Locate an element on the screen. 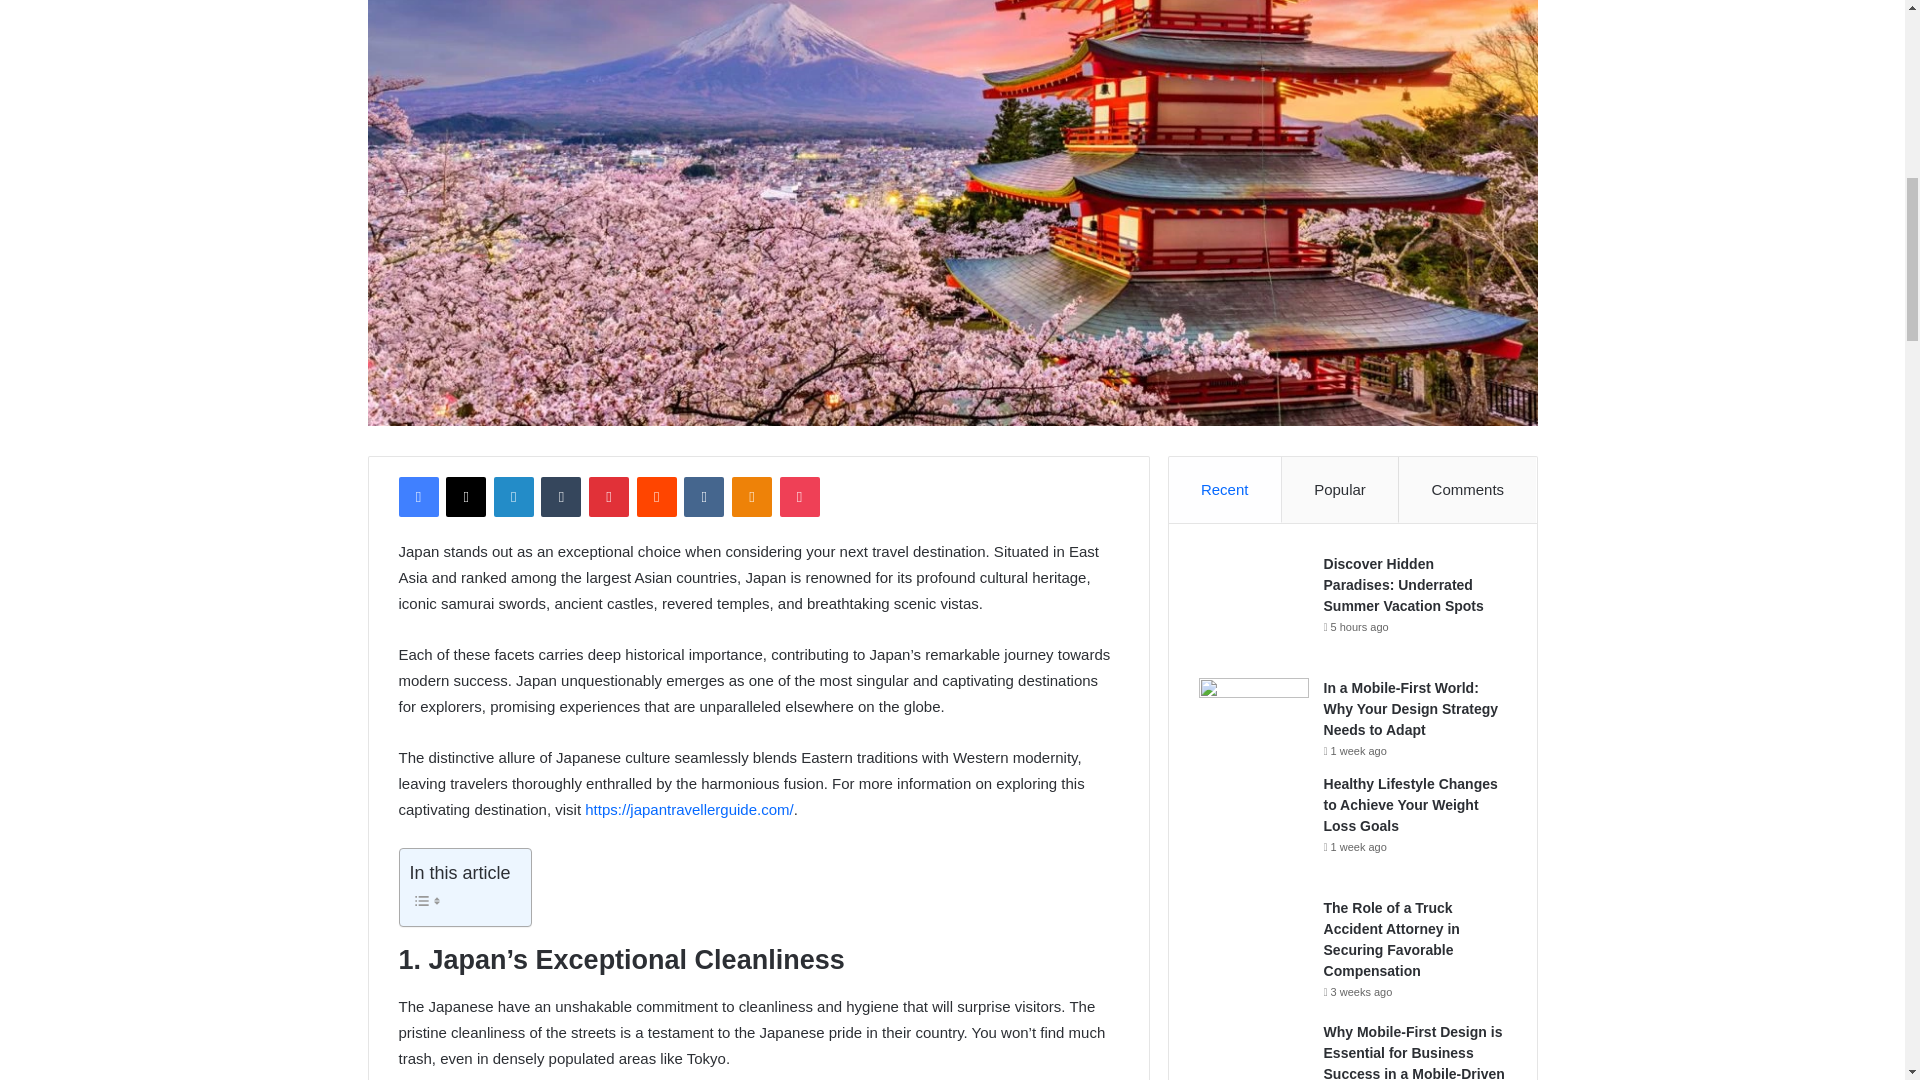  Facebook is located at coordinates (417, 497).